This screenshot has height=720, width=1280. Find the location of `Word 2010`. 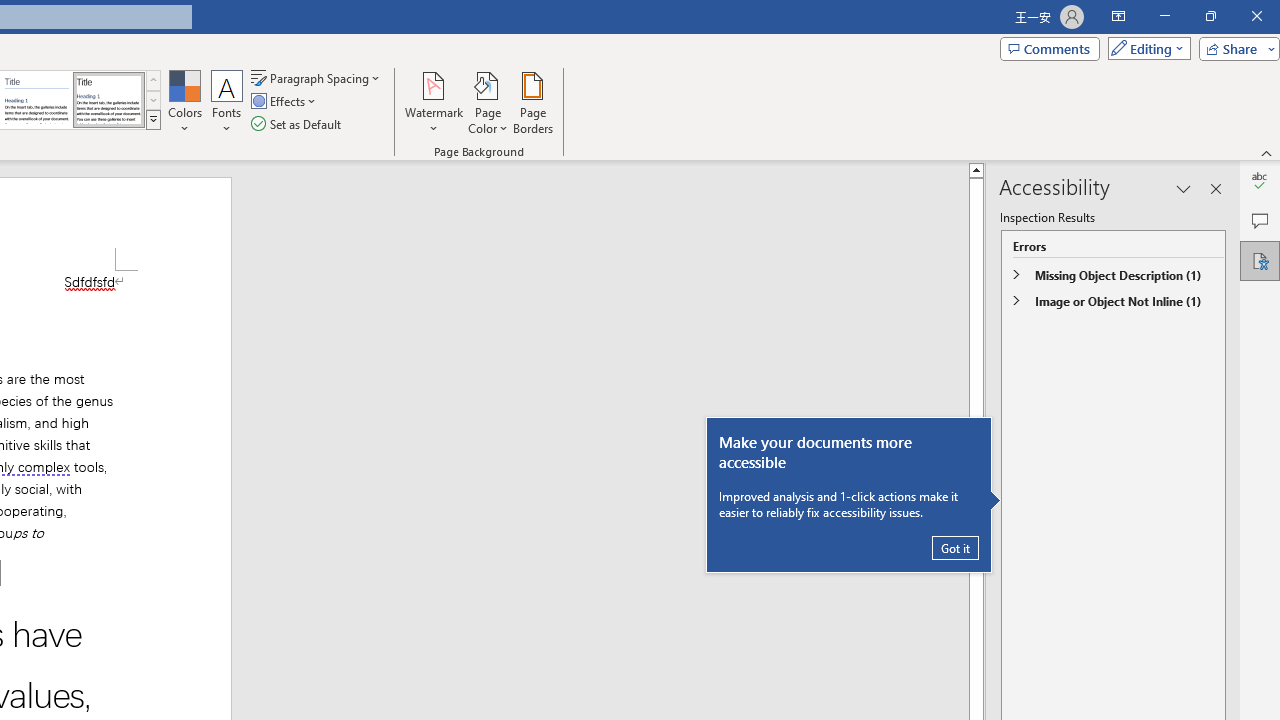

Word 2010 is located at coordinates (36, 100).